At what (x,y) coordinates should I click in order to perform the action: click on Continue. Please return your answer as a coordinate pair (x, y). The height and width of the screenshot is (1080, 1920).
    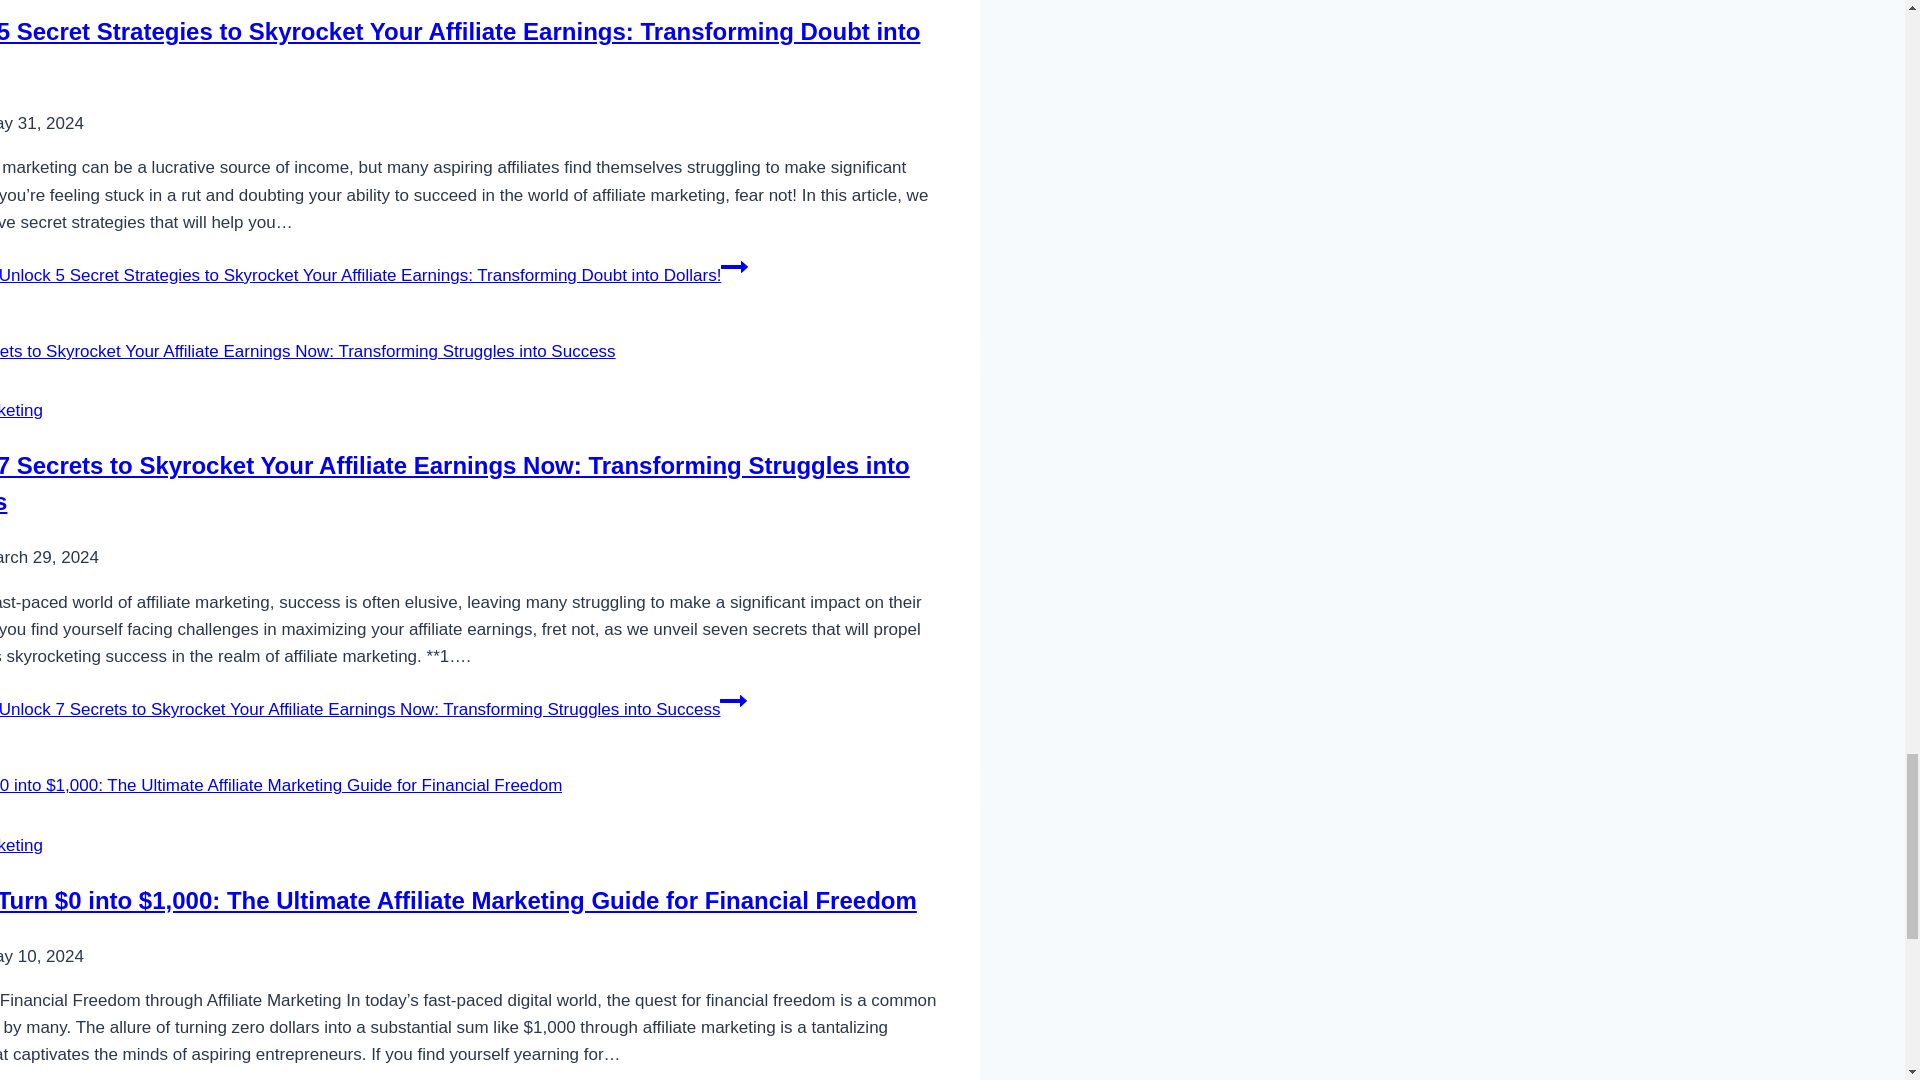
    Looking at the image, I should click on (734, 266).